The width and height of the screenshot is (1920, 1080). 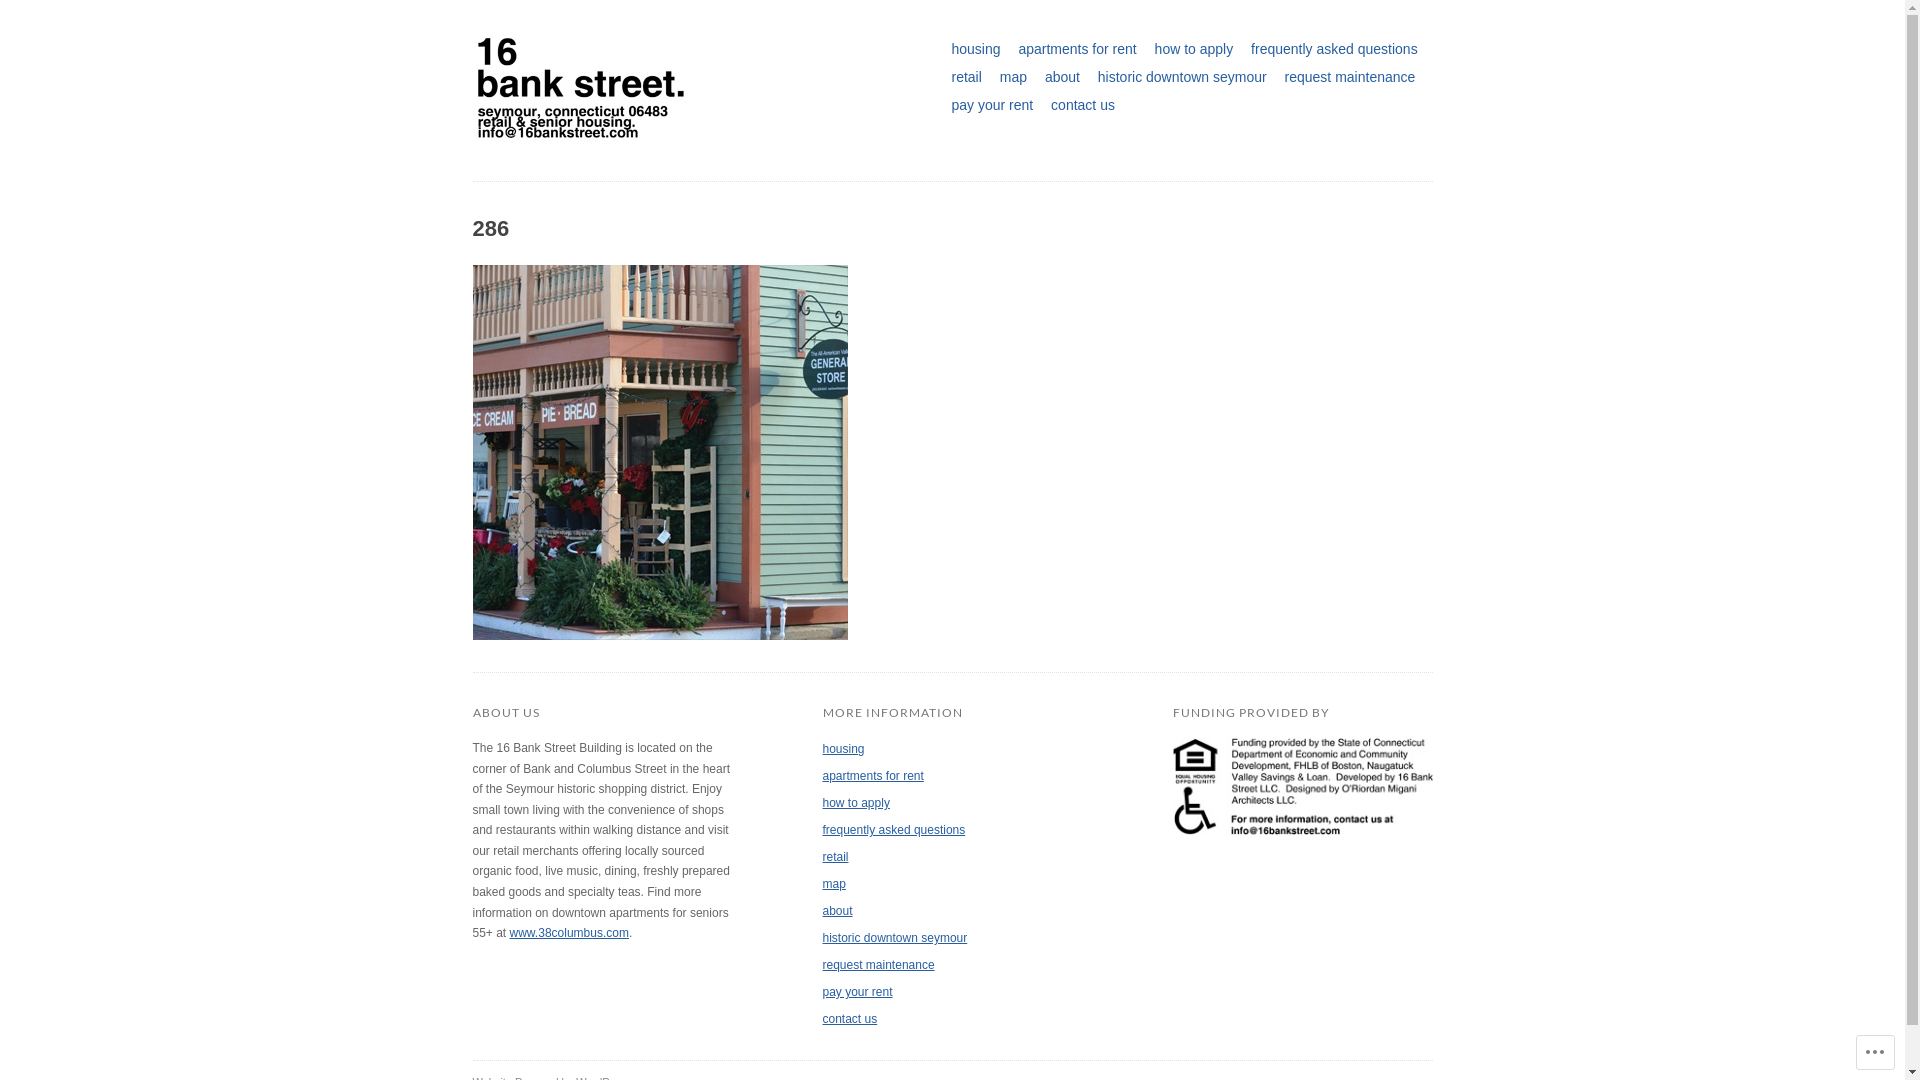 I want to click on pay your rent, so click(x=857, y=992).